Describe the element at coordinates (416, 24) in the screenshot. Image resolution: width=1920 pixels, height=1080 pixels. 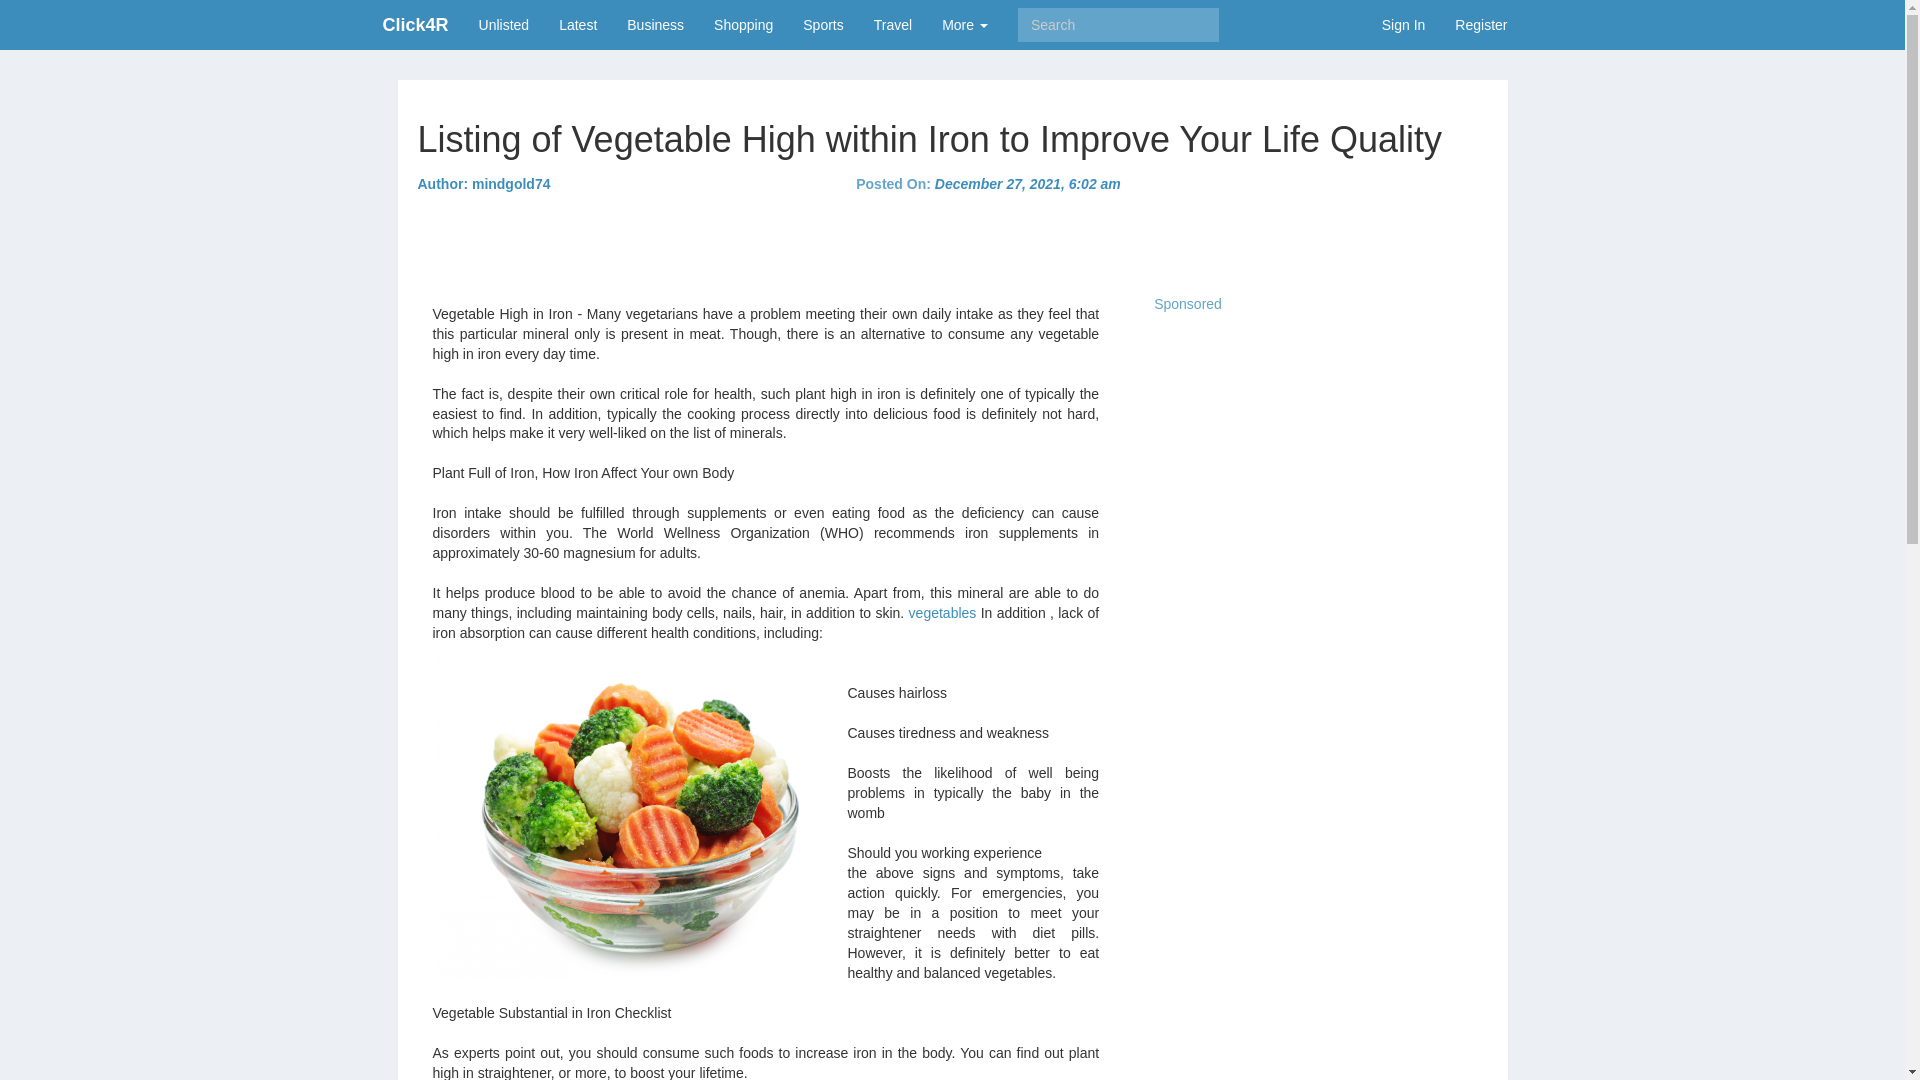
I see `Click4r Solutions Pvt. Ltd.` at that location.